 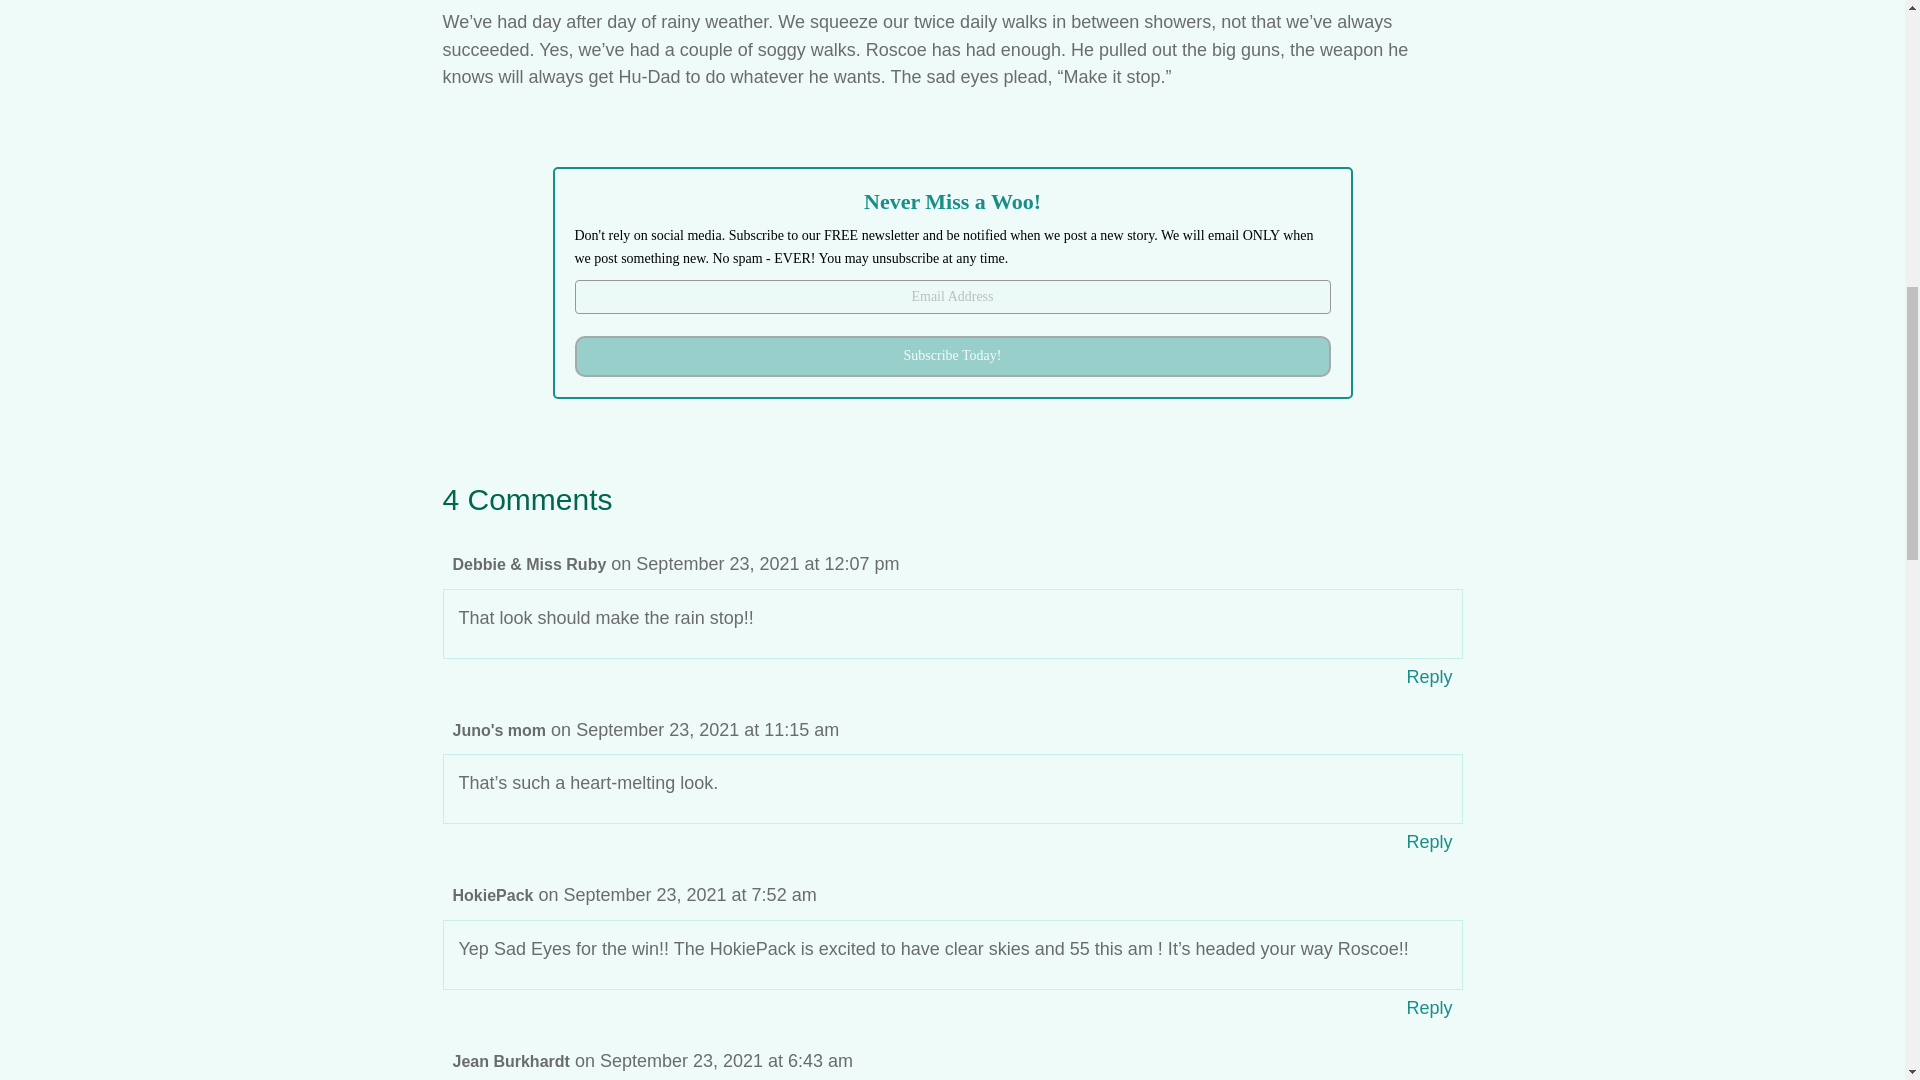 What do you see at coordinates (1429, 1007) in the screenshot?
I see `Reply` at bounding box center [1429, 1007].